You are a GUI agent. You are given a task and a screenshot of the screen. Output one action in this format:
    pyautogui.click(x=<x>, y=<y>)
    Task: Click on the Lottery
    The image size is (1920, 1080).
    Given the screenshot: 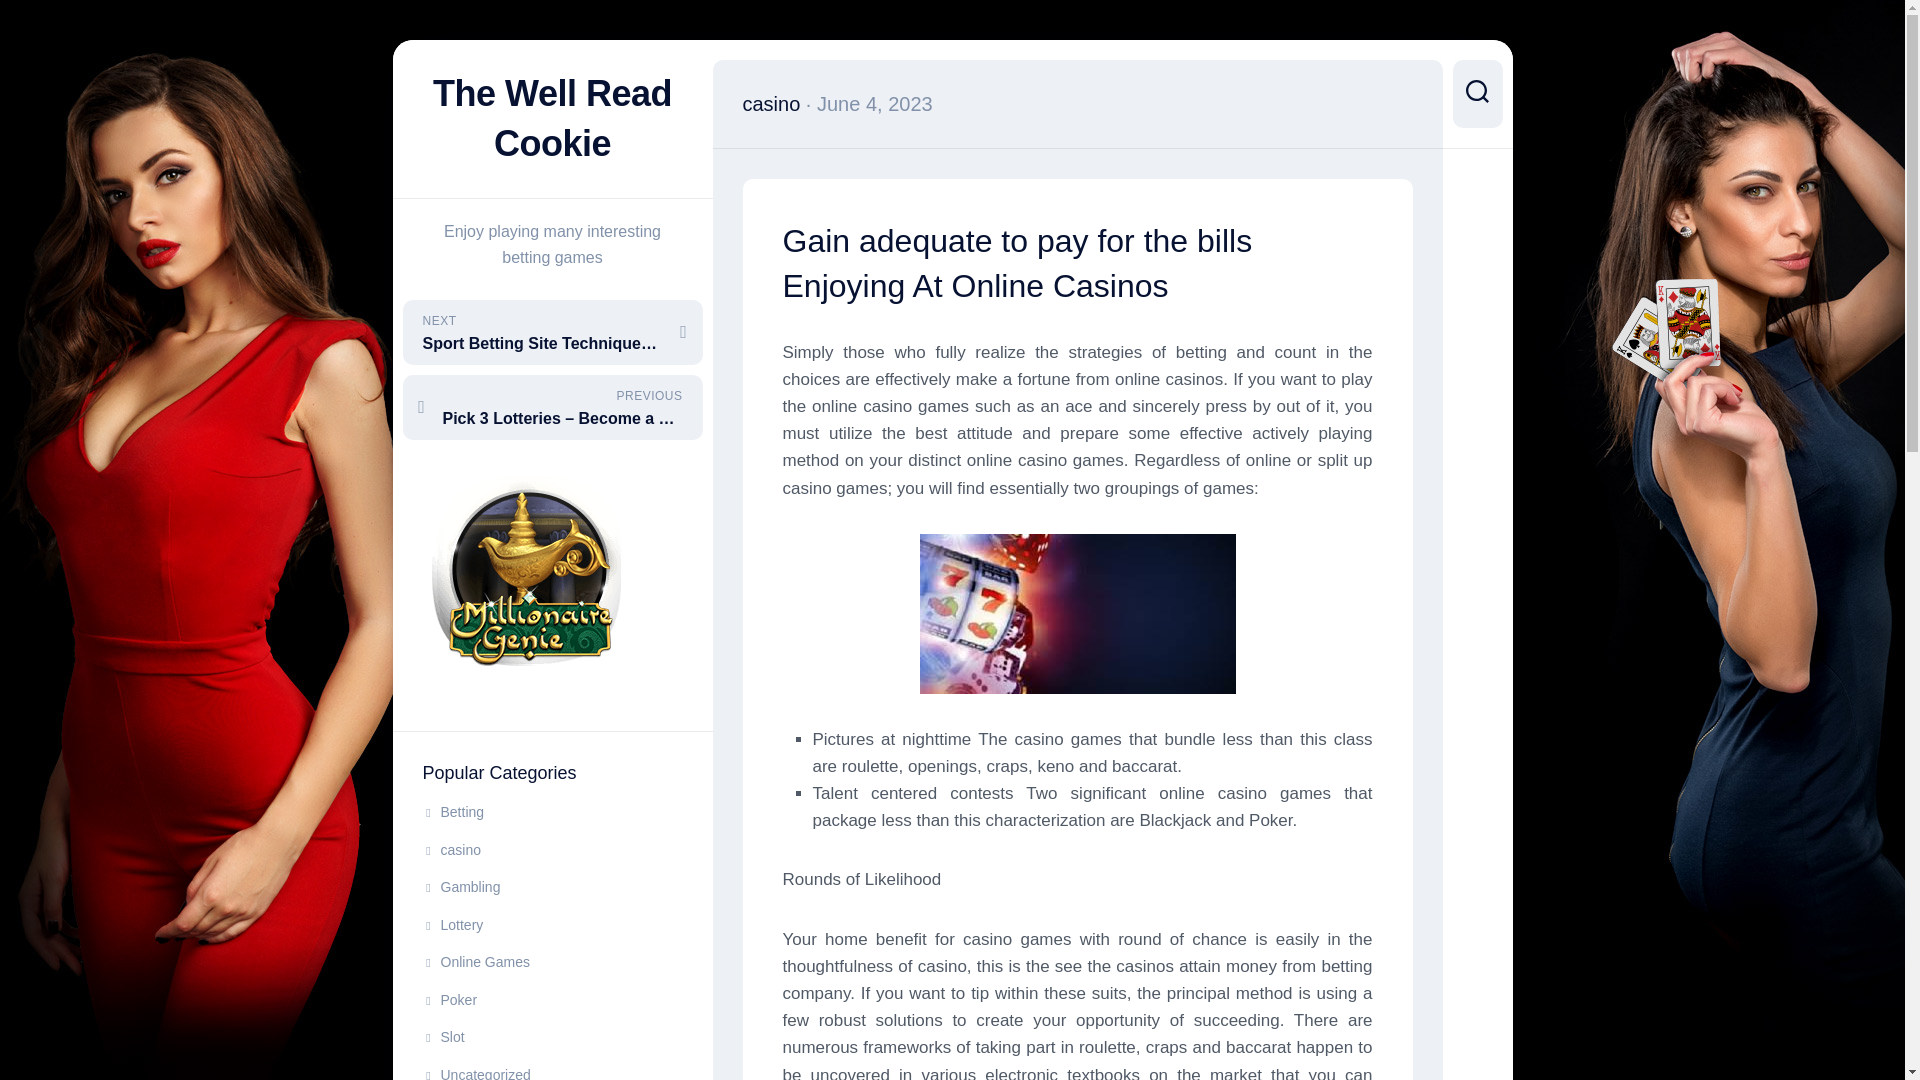 What is the action you would take?
    pyautogui.click(x=452, y=924)
    